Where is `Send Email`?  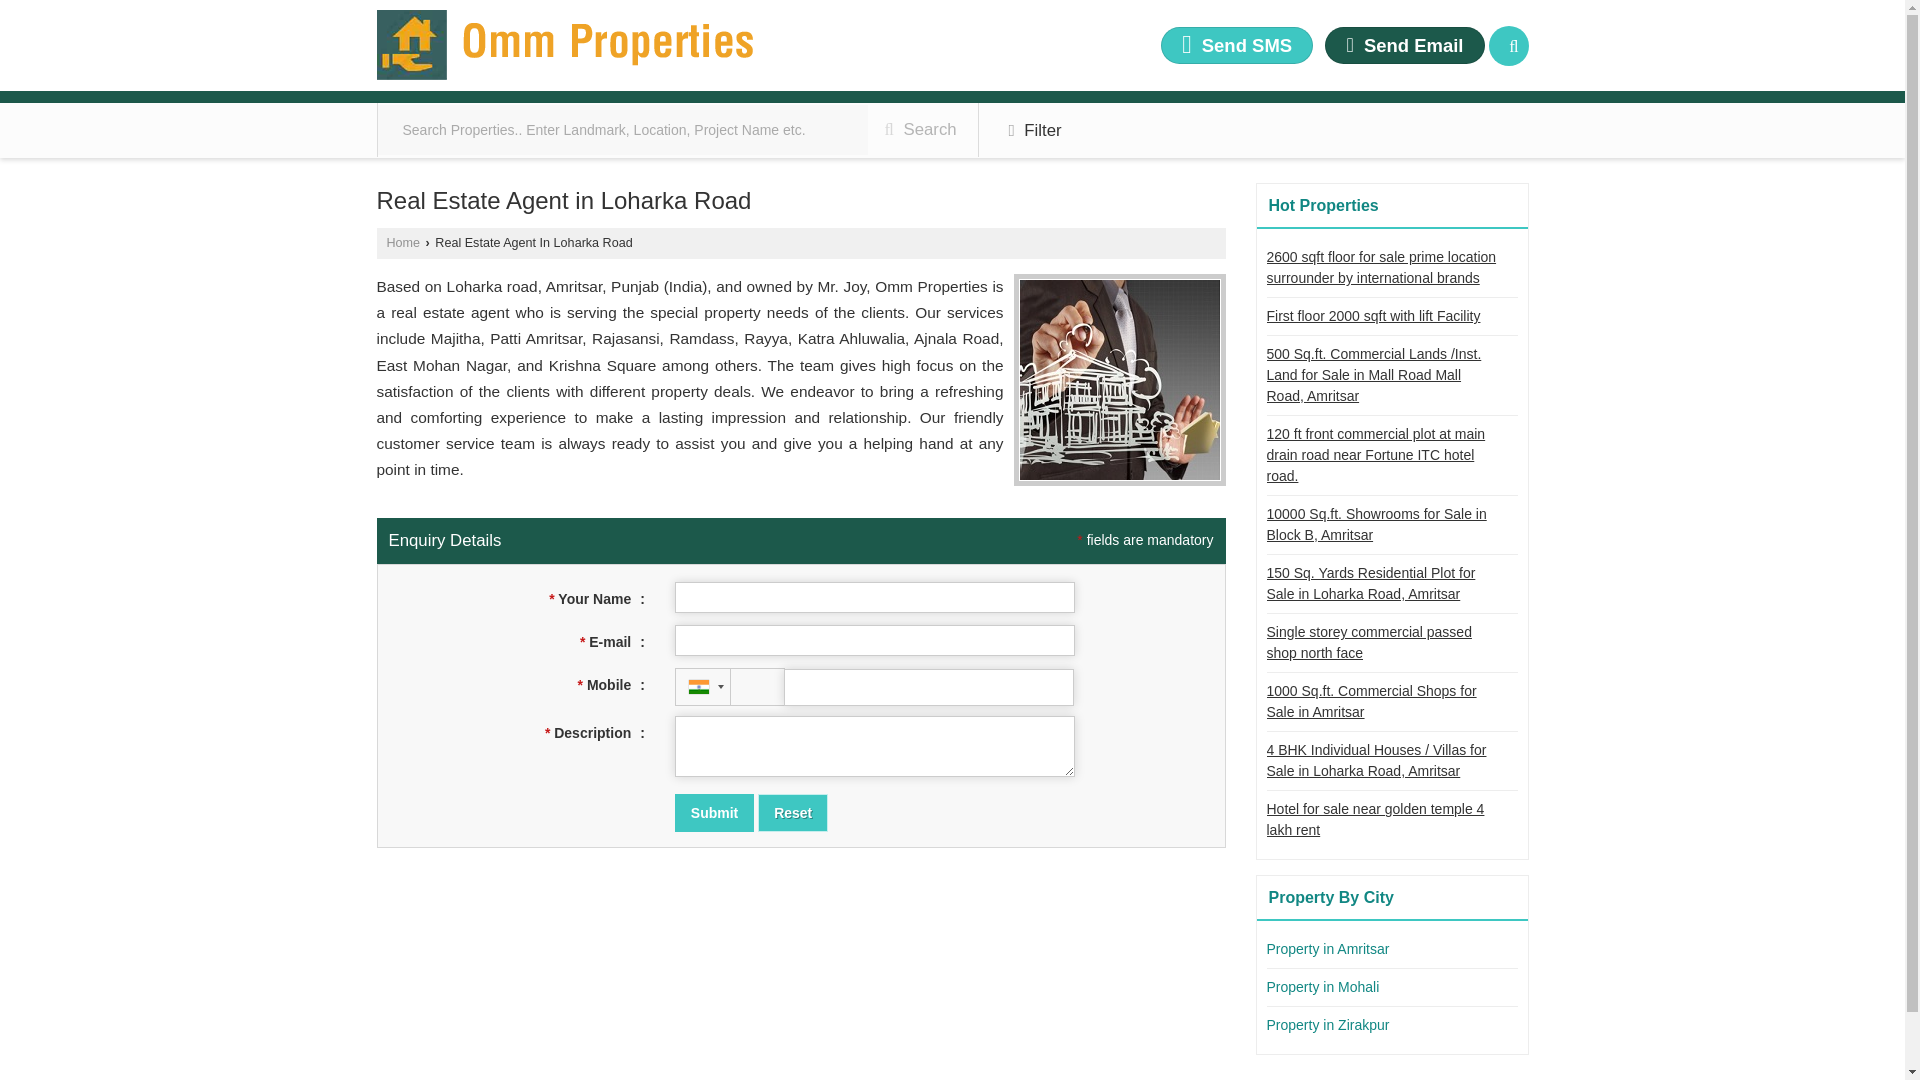
Send Email is located at coordinates (1404, 45).